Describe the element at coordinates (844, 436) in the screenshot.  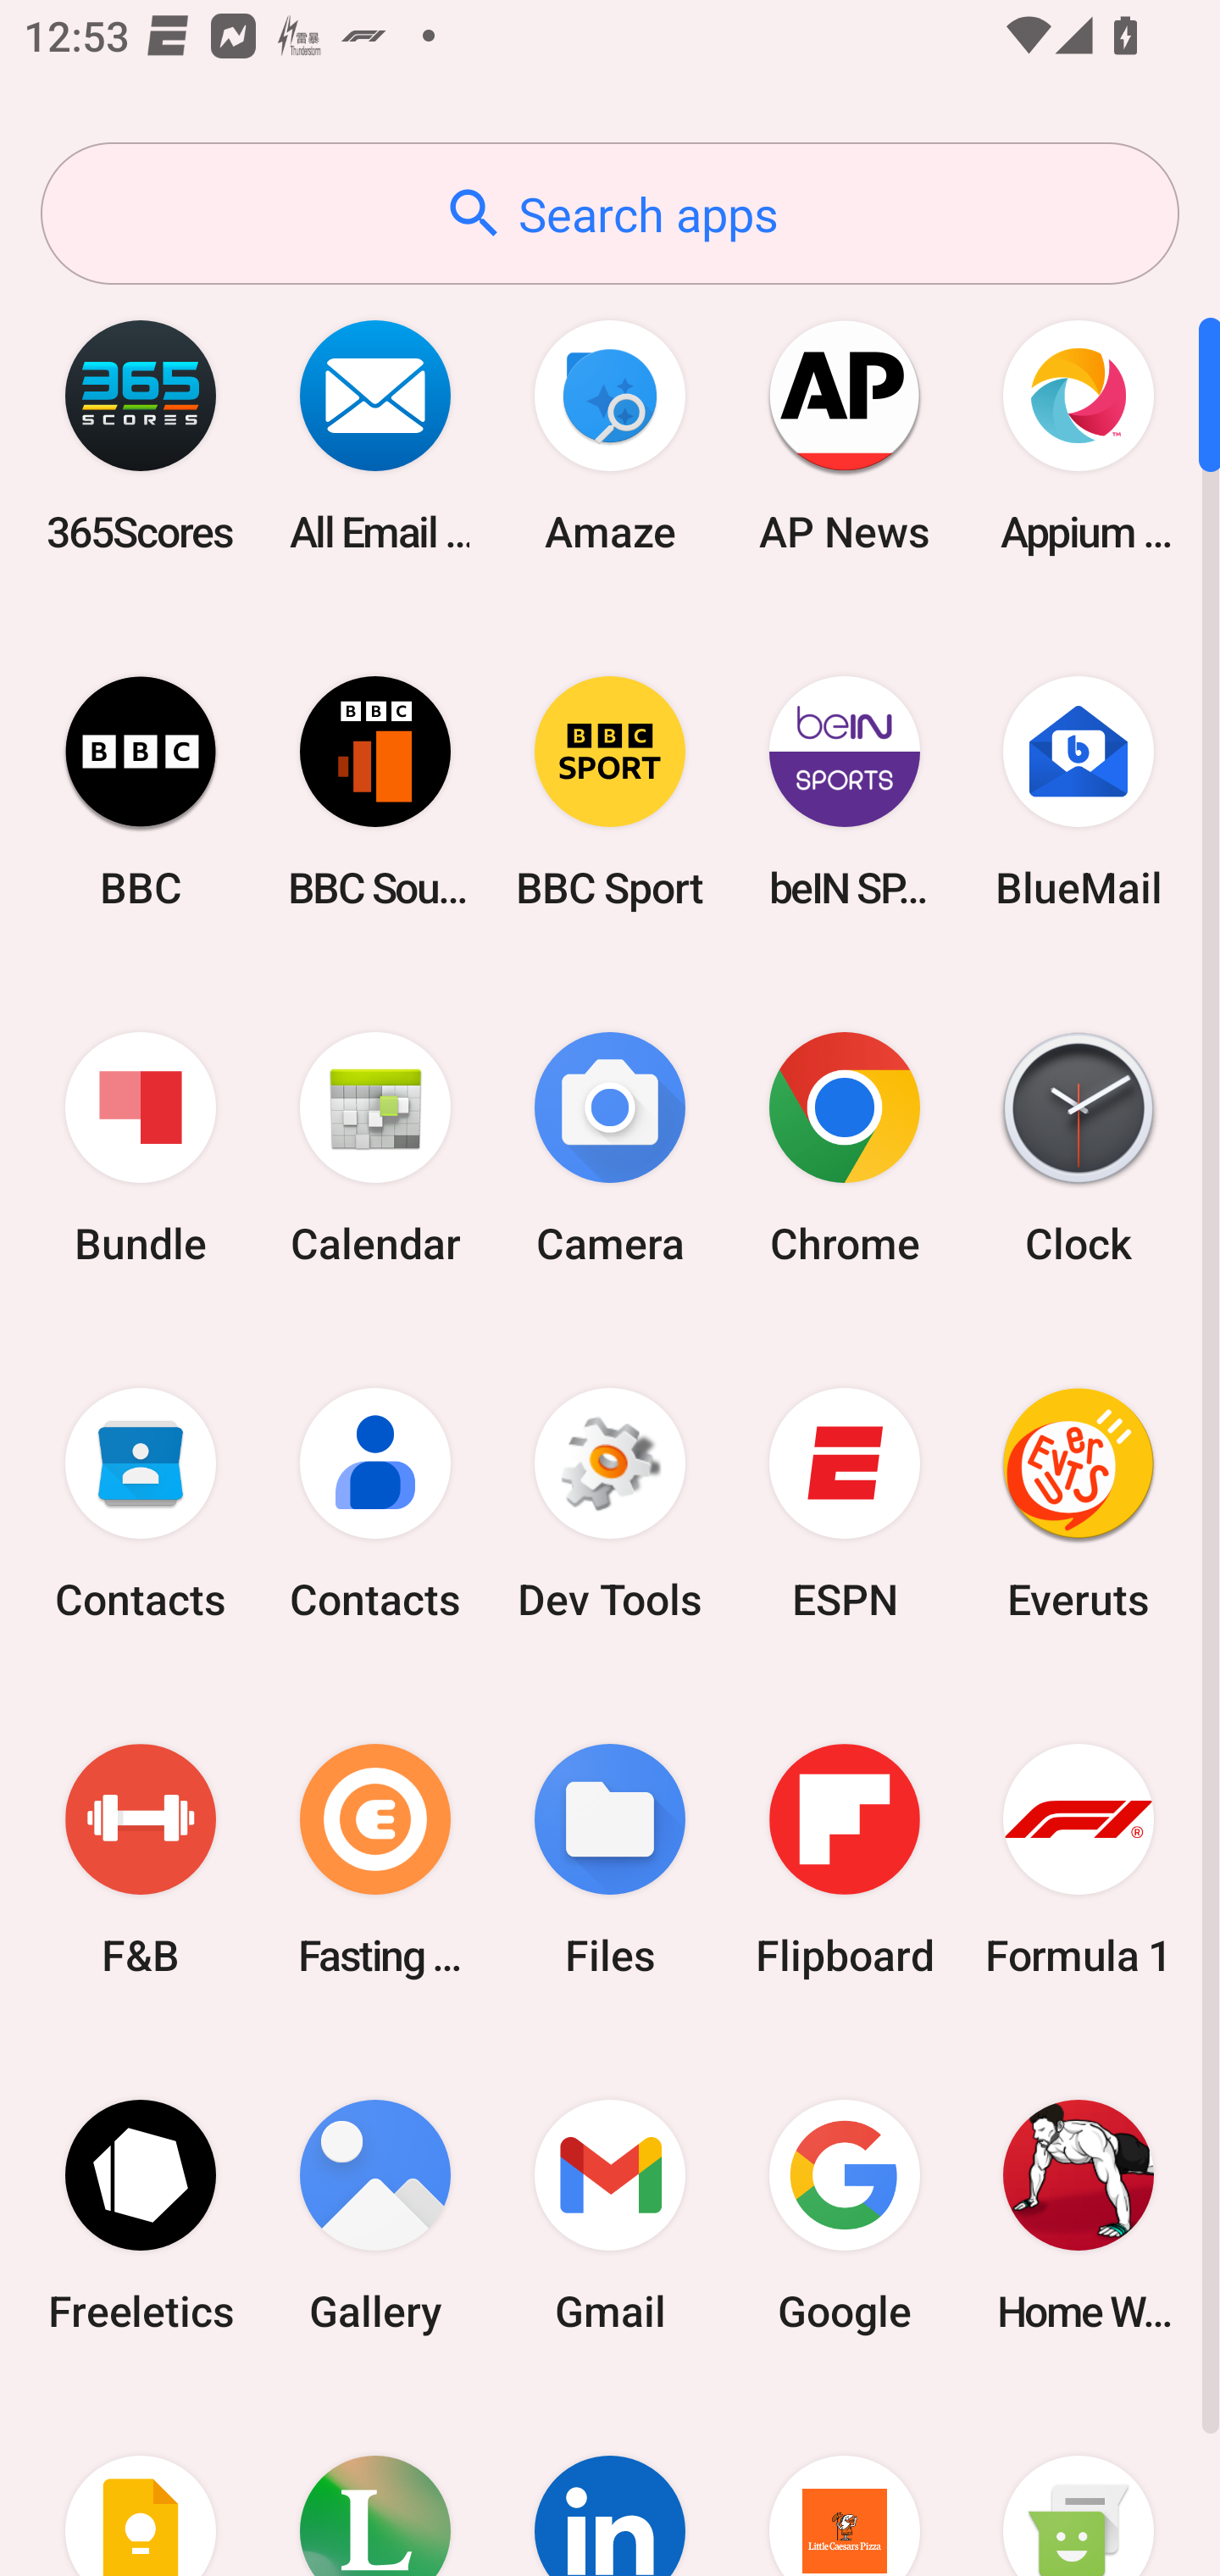
I see `AP News` at that location.